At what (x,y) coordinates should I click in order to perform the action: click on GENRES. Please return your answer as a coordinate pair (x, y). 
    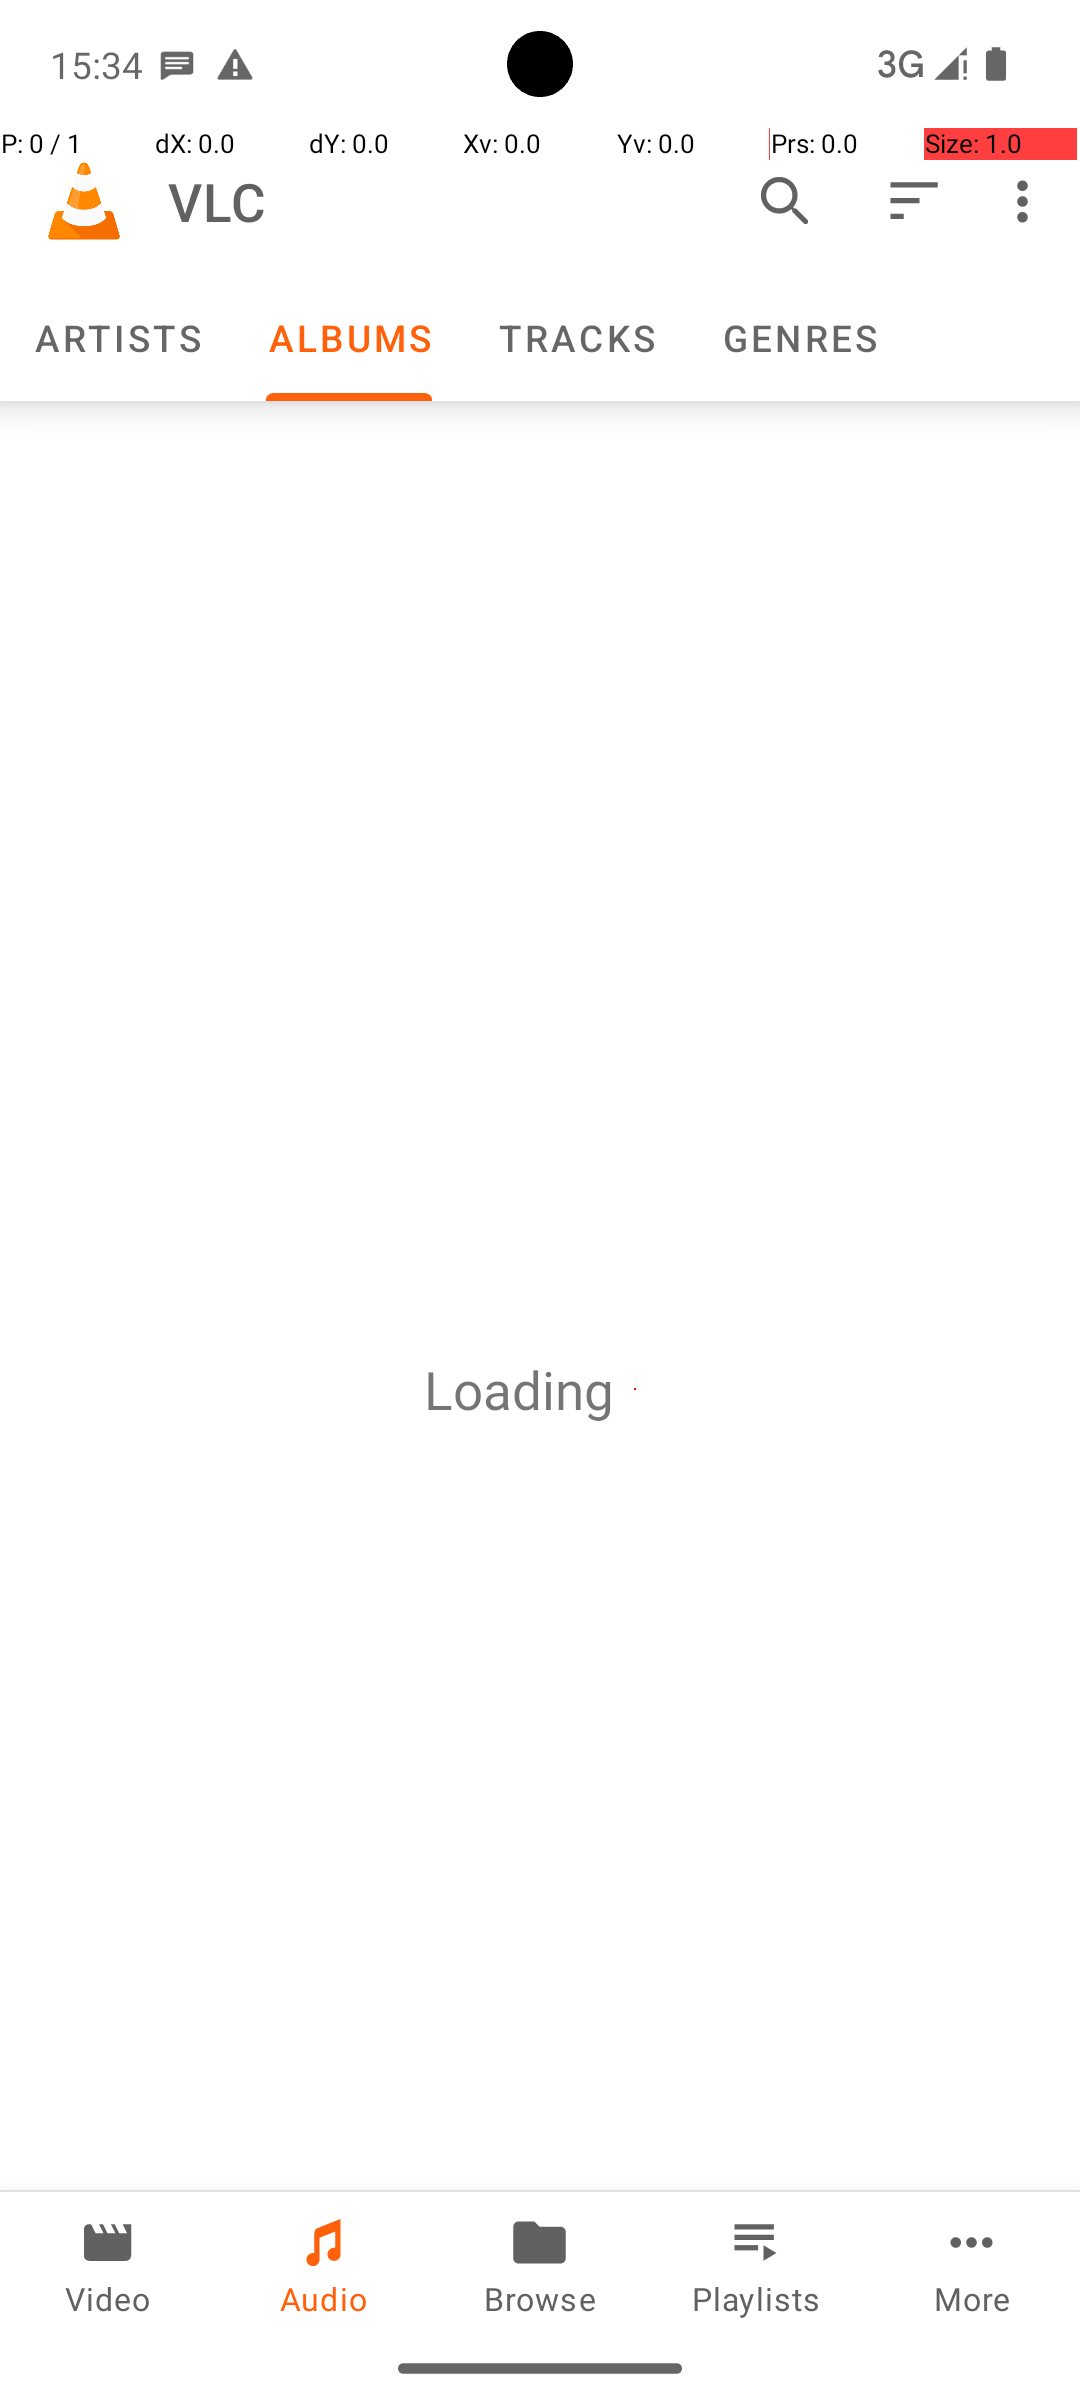
    Looking at the image, I should click on (799, 338).